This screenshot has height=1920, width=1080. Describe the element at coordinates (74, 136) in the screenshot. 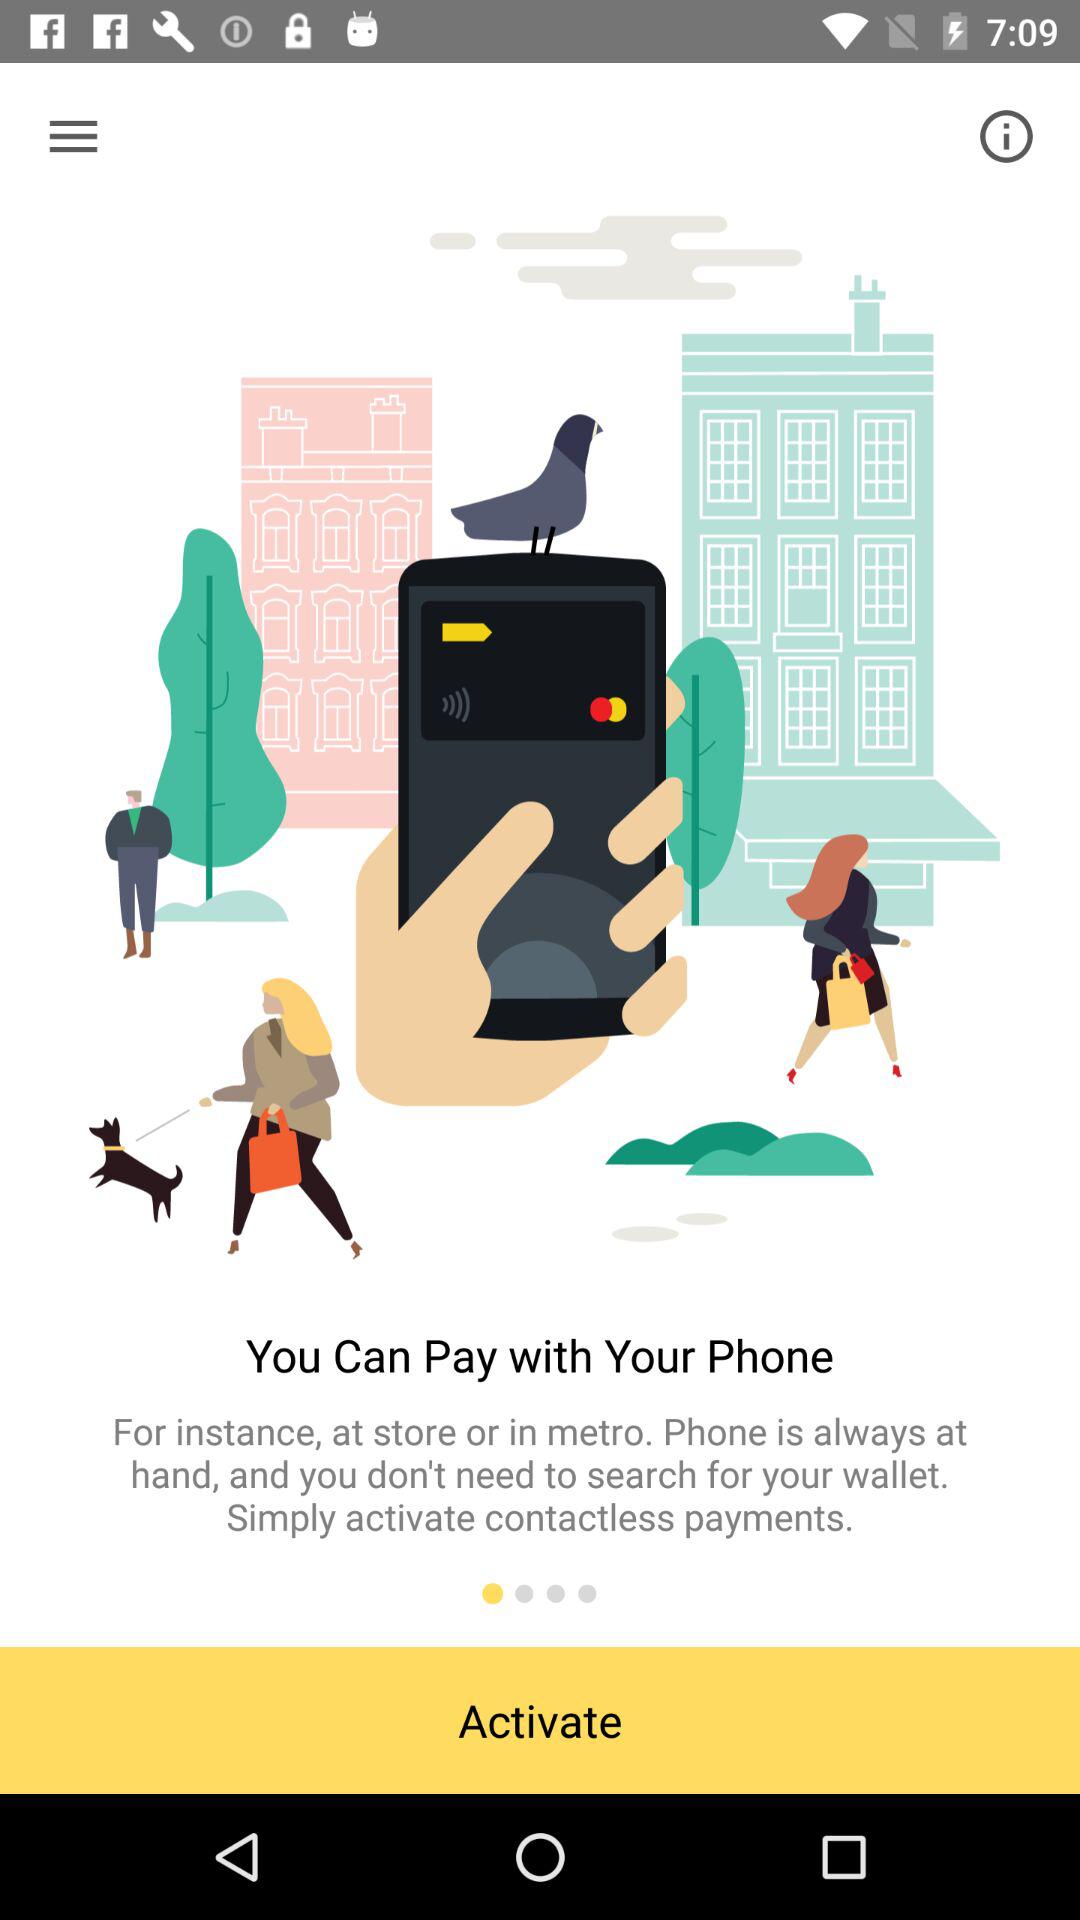

I see `show menu` at that location.